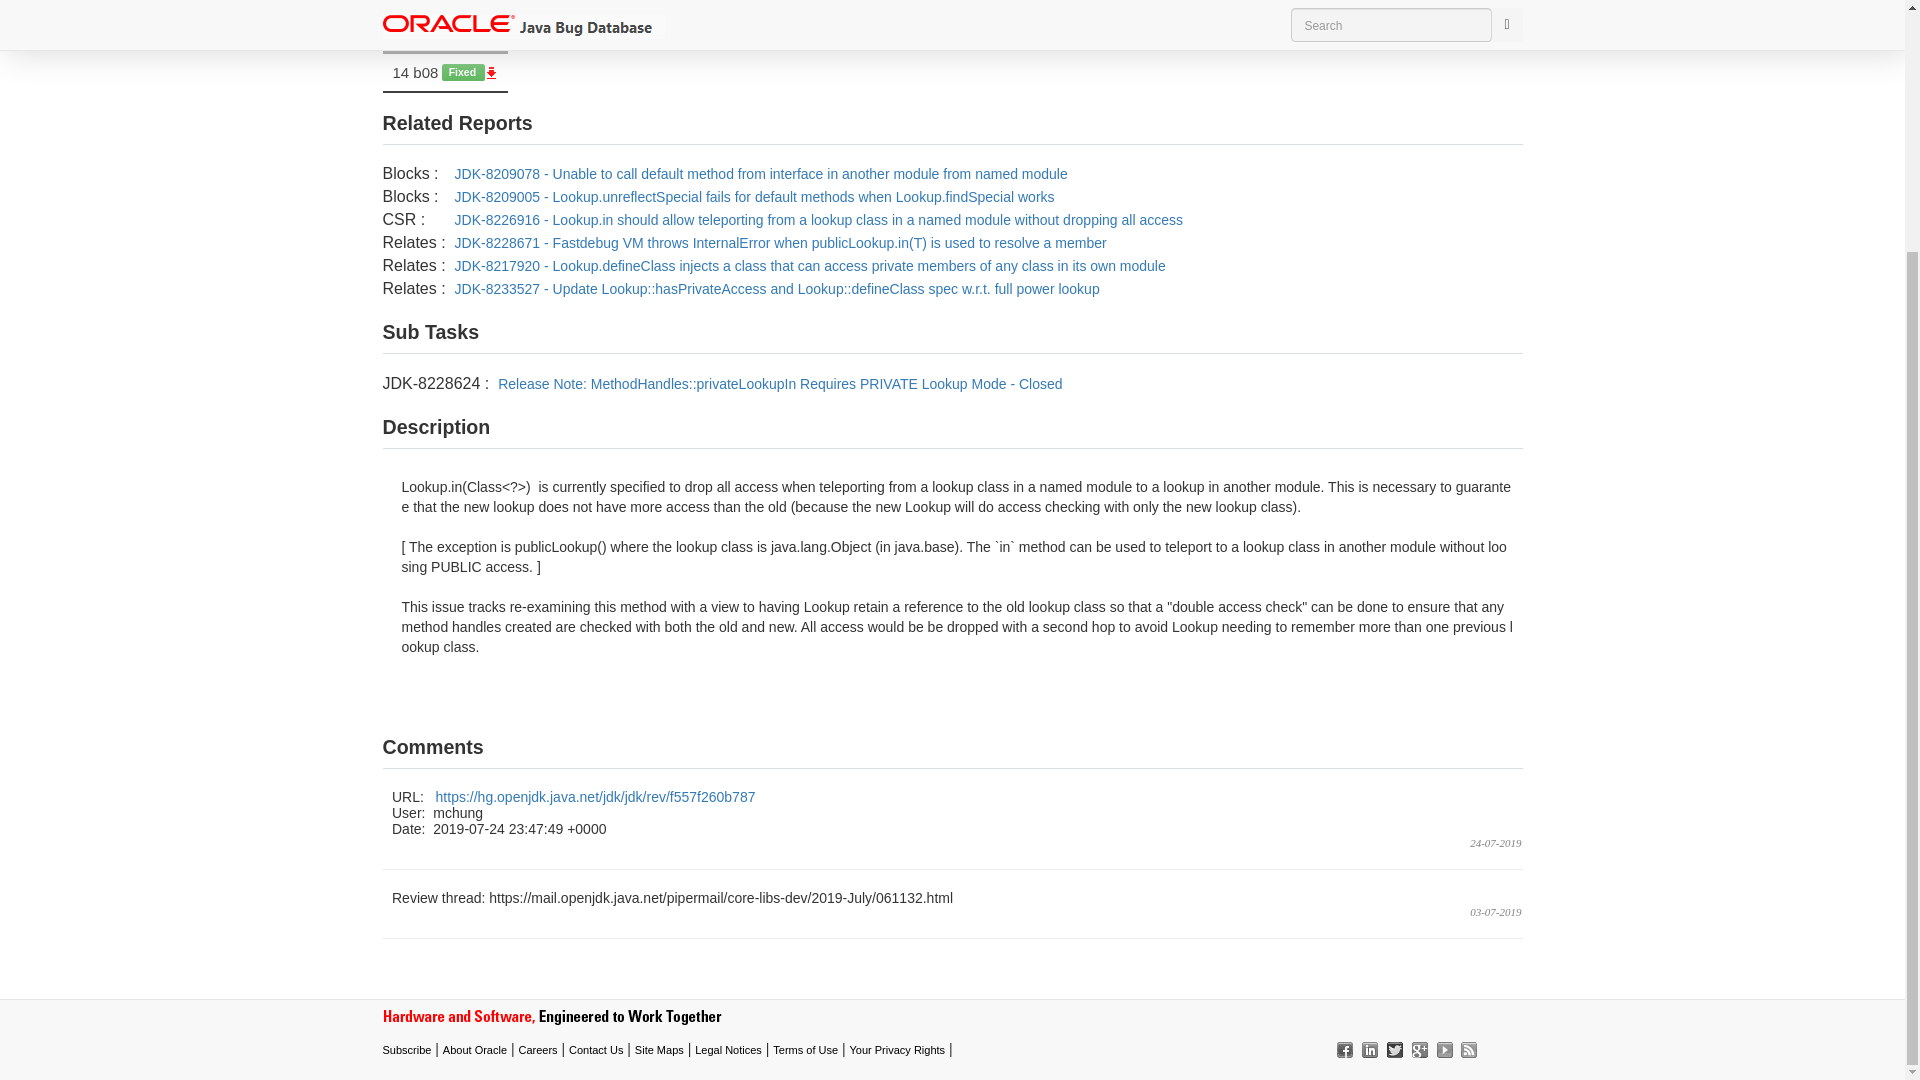  I want to click on Careers, so click(537, 1050).